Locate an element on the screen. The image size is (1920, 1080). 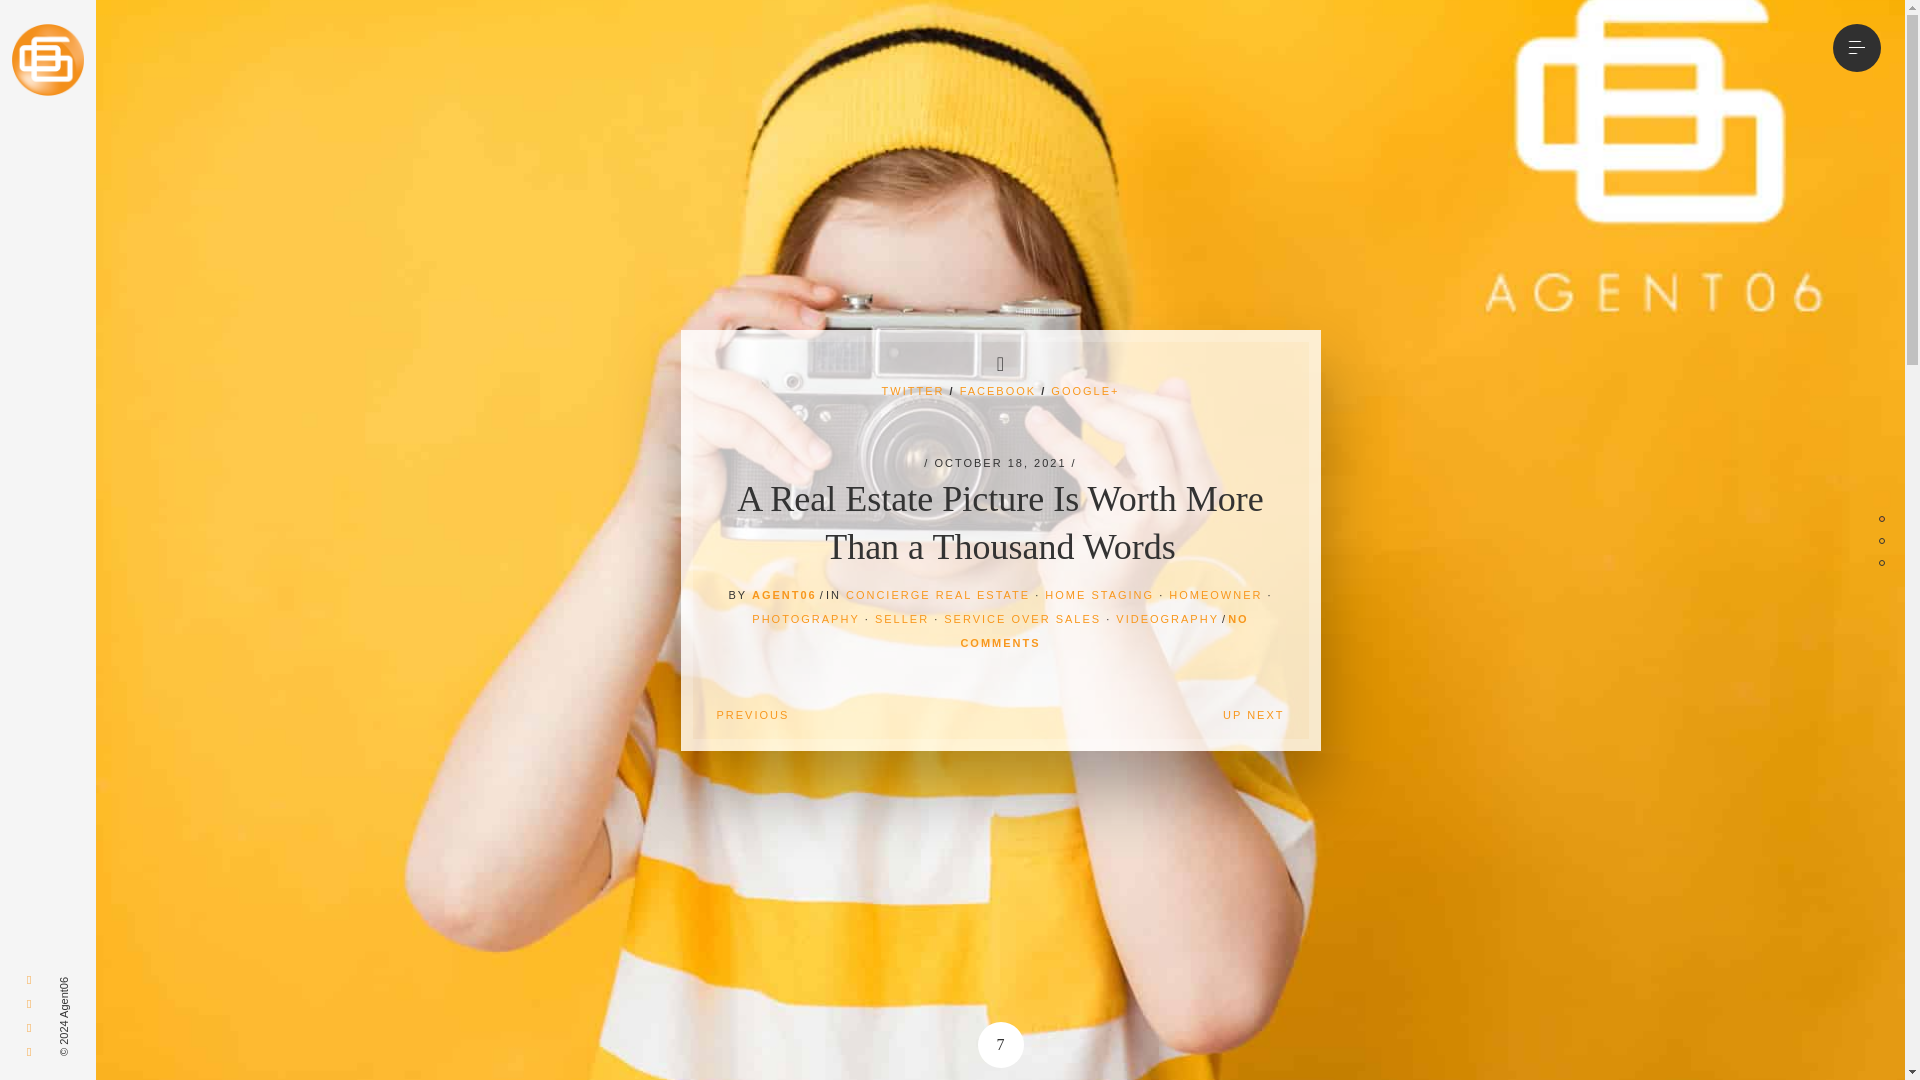
NO COMMENTS is located at coordinates (1104, 630).